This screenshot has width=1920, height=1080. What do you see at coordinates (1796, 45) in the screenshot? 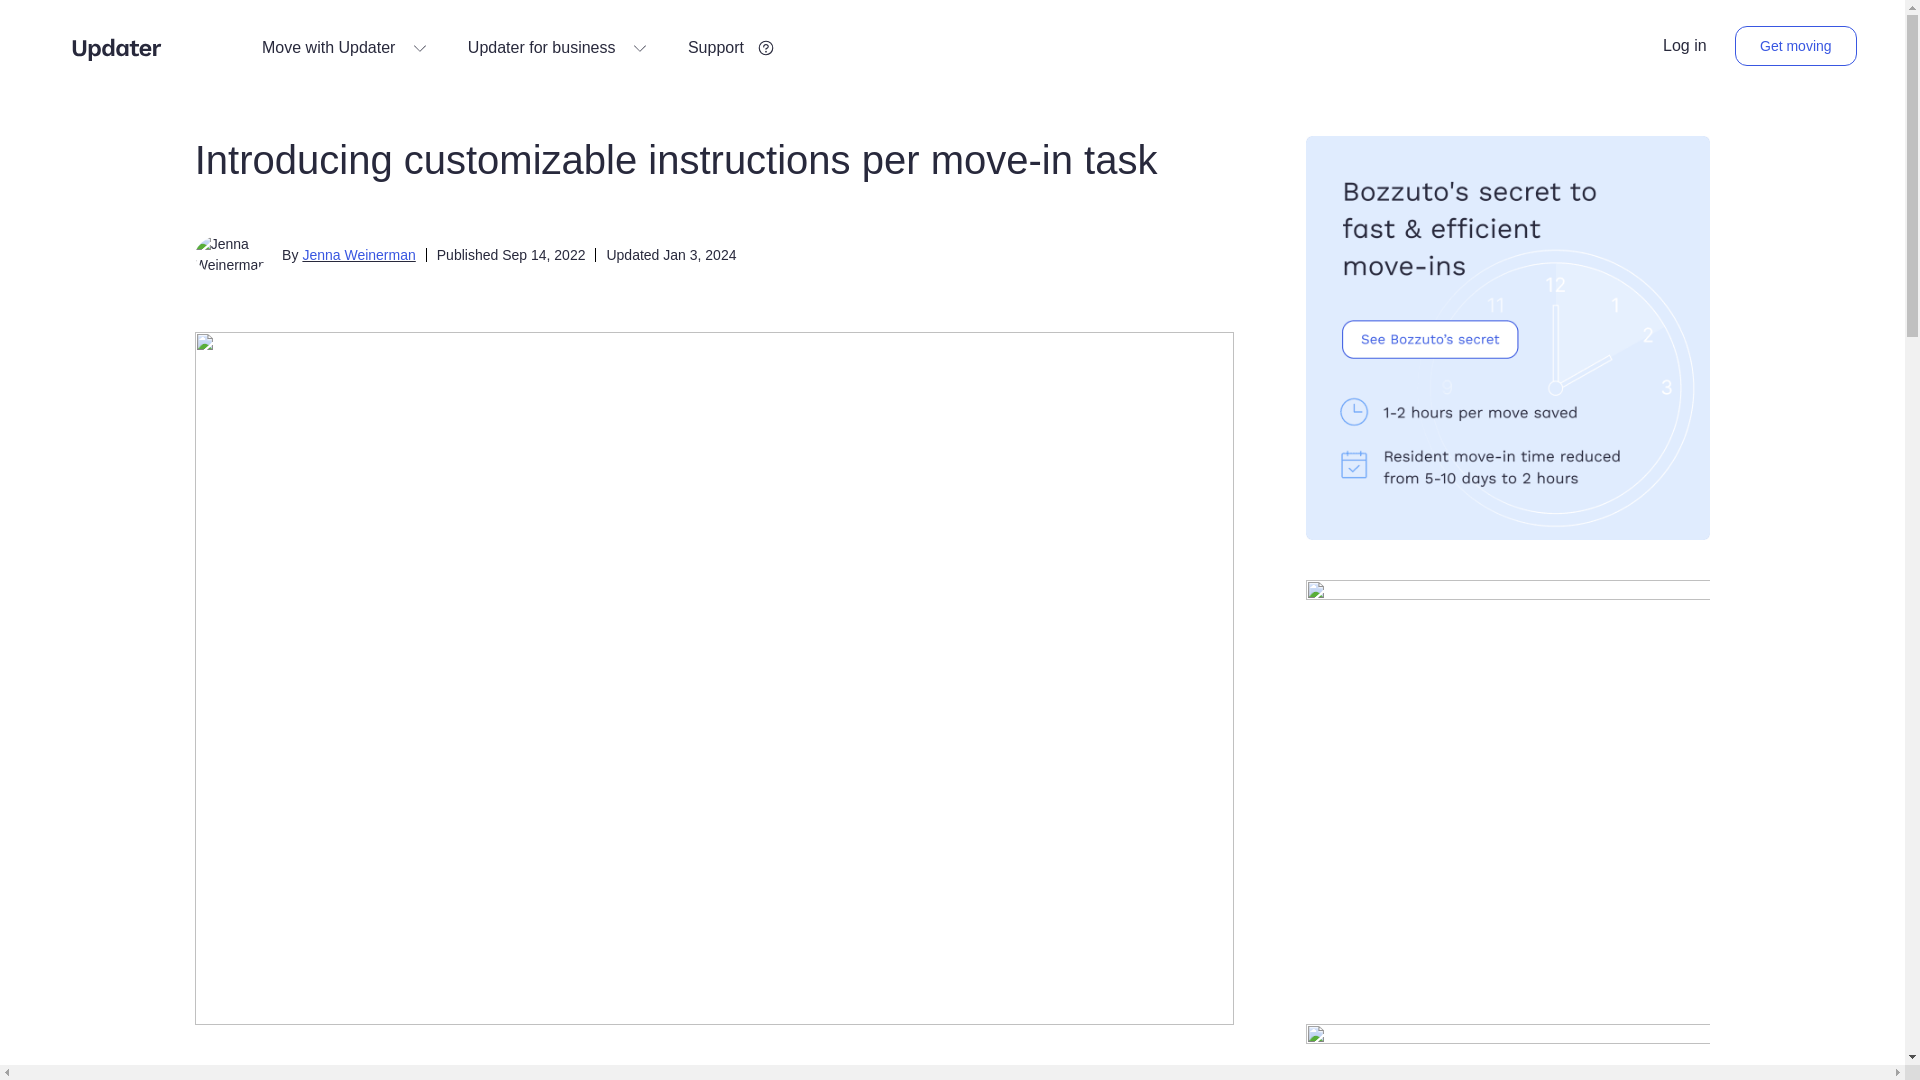
I see `Get moving` at bounding box center [1796, 45].